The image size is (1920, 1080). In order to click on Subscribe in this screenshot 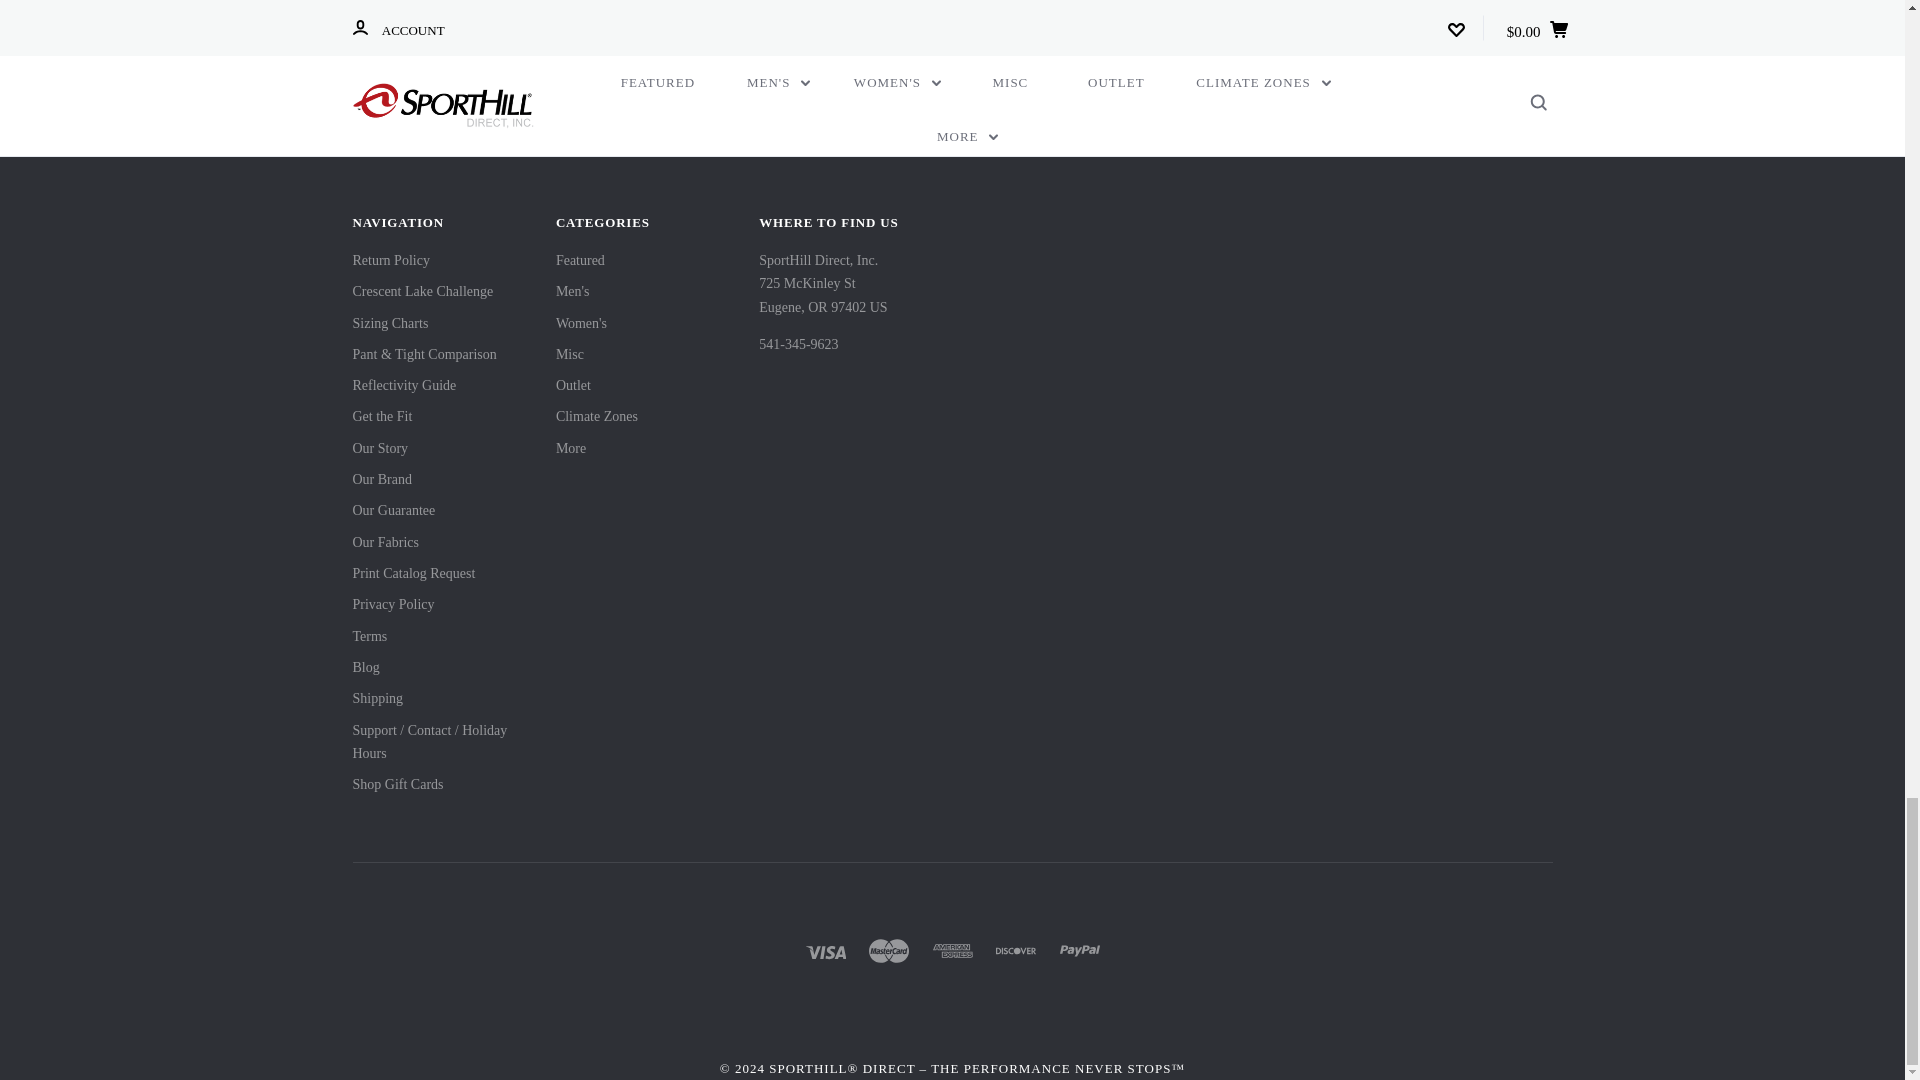, I will do `click(1165, 2)`.